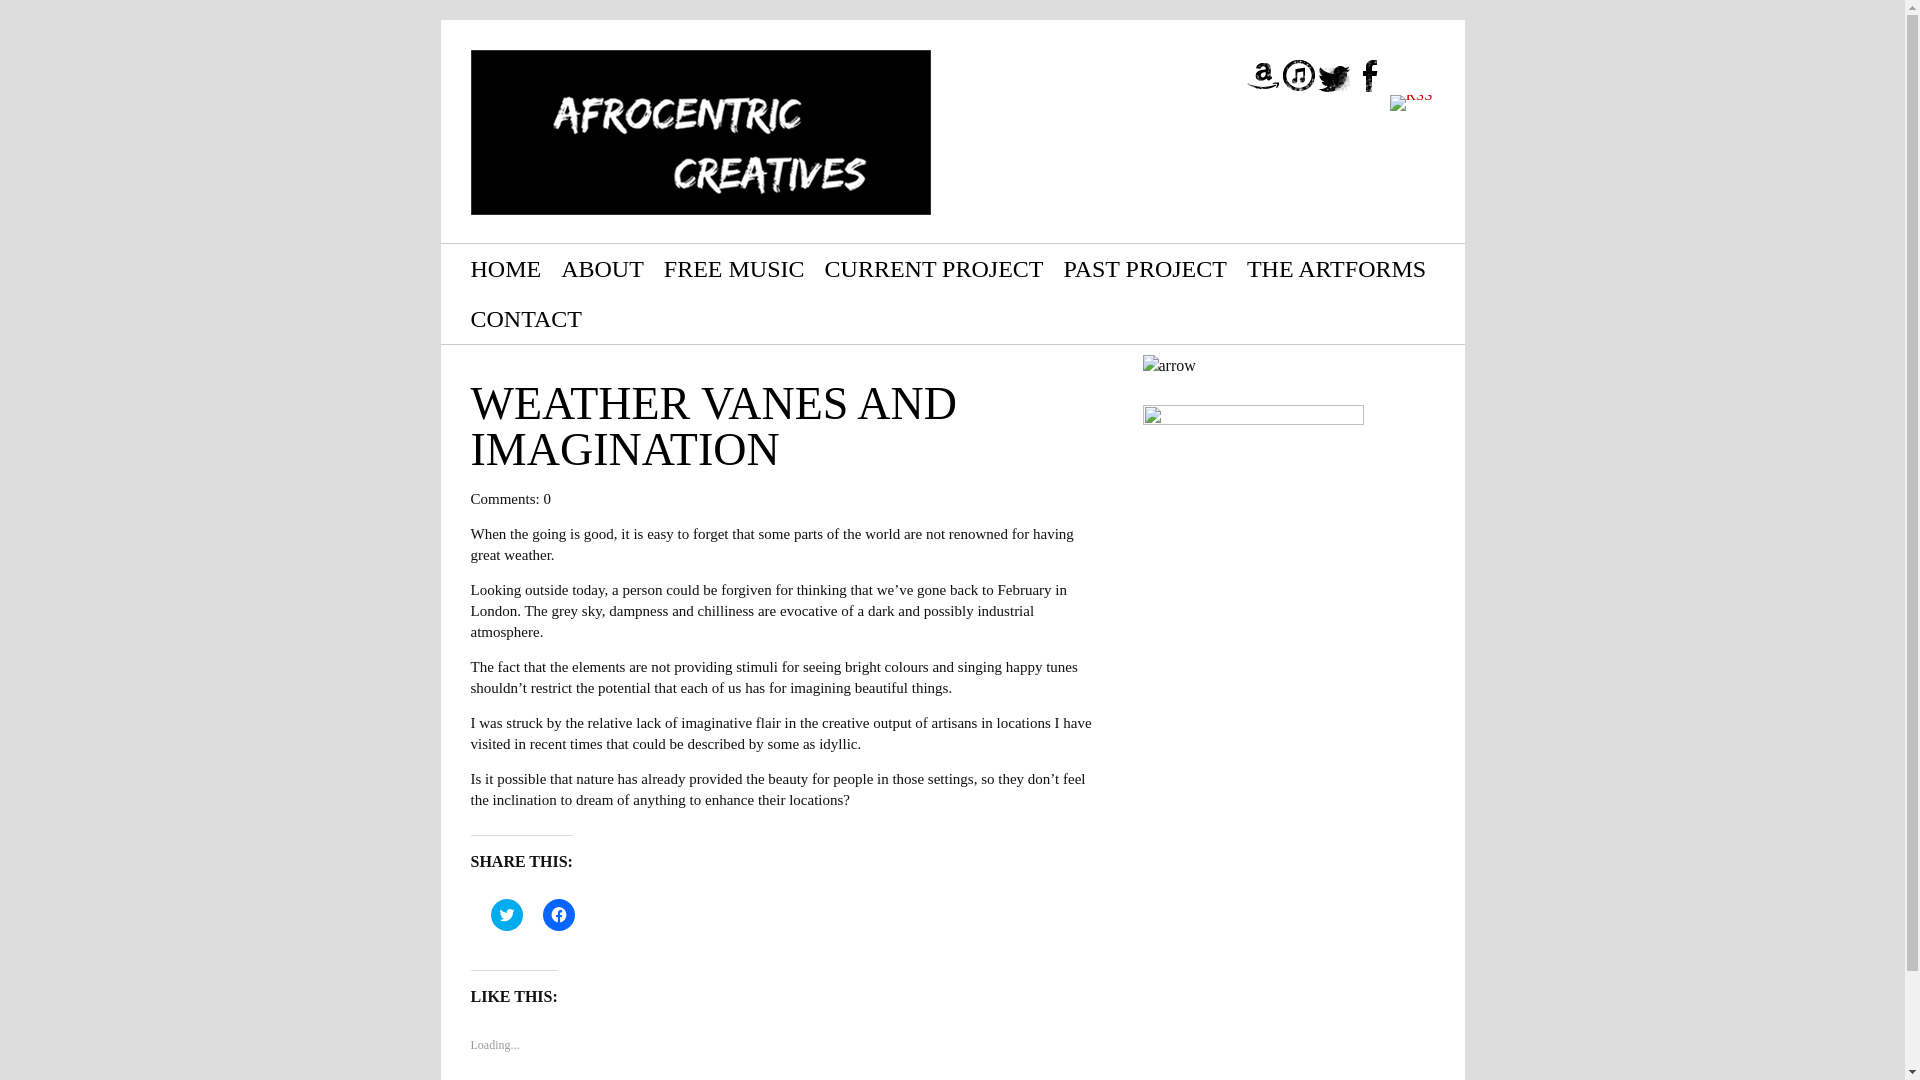 This screenshot has width=1920, height=1080. What do you see at coordinates (526, 318) in the screenshot?
I see `CONTACT` at bounding box center [526, 318].